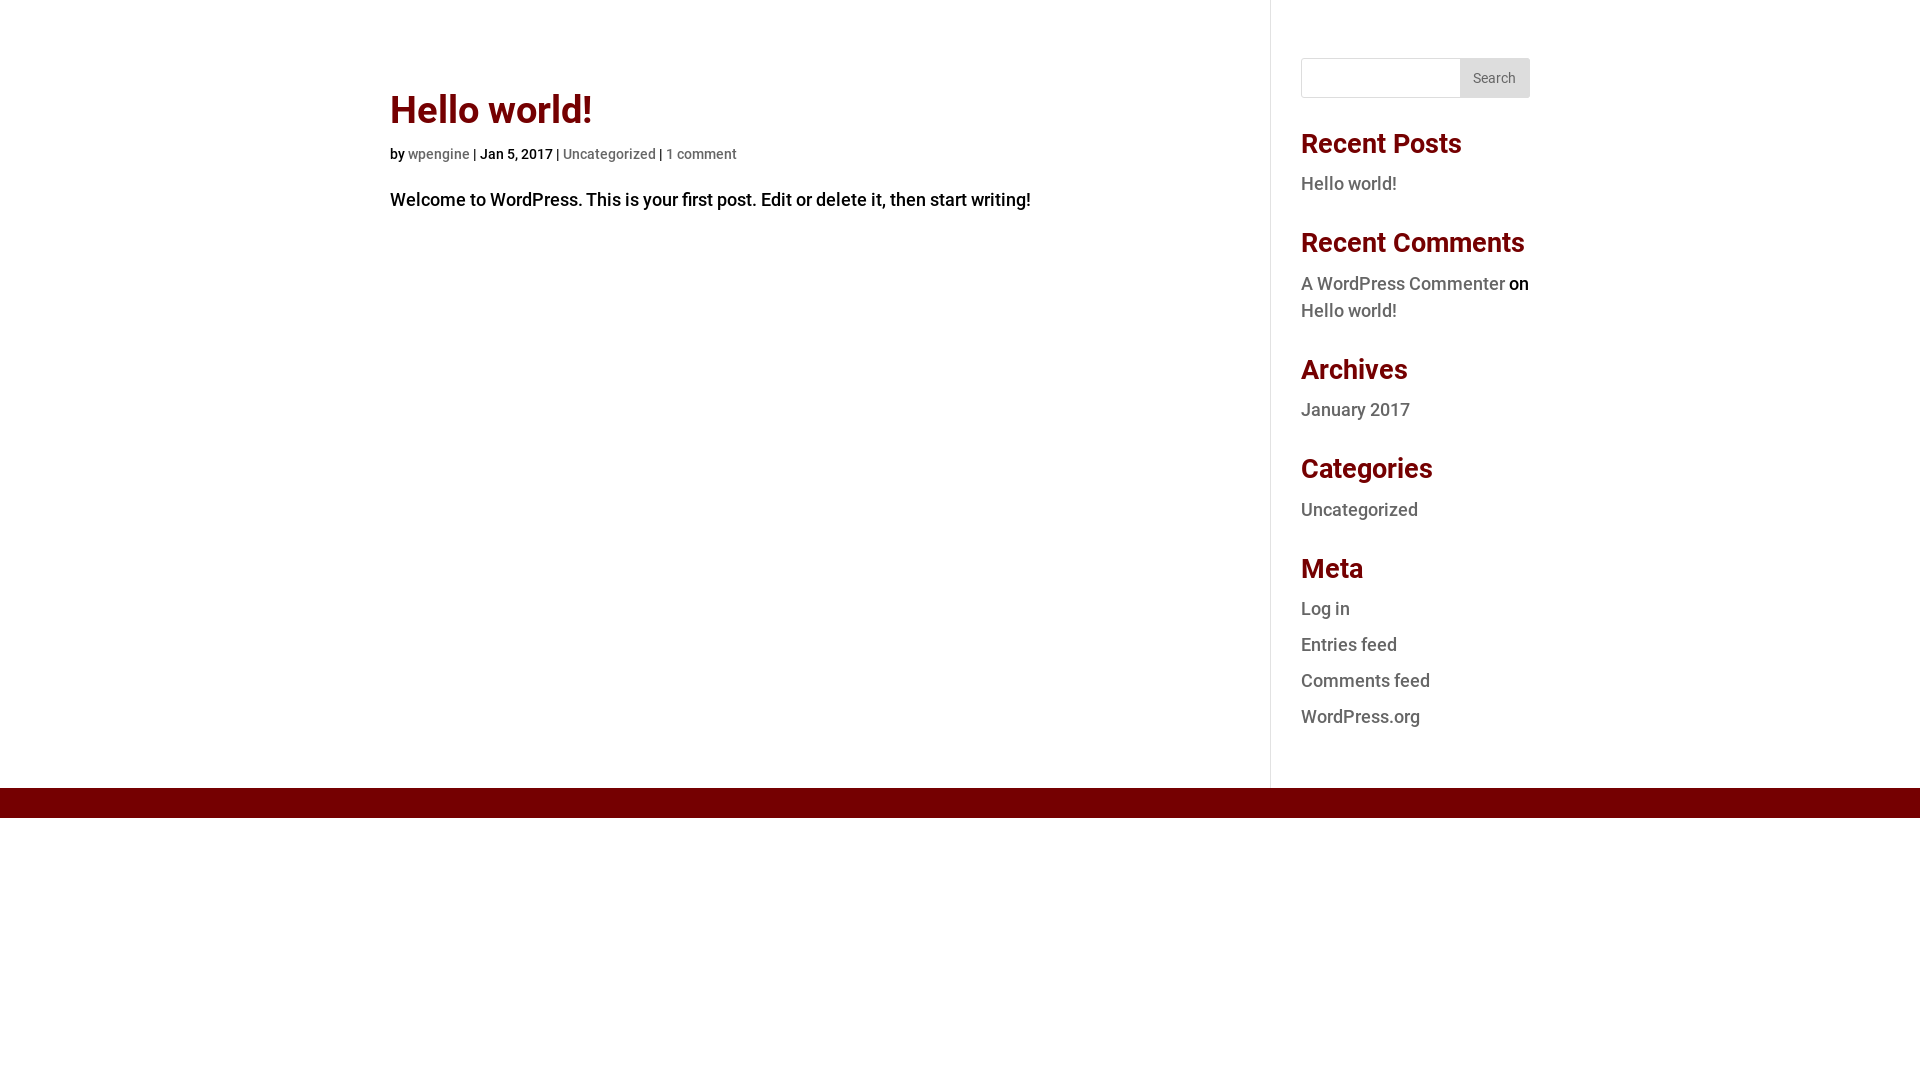  I want to click on Log in, so click(1326, 608).